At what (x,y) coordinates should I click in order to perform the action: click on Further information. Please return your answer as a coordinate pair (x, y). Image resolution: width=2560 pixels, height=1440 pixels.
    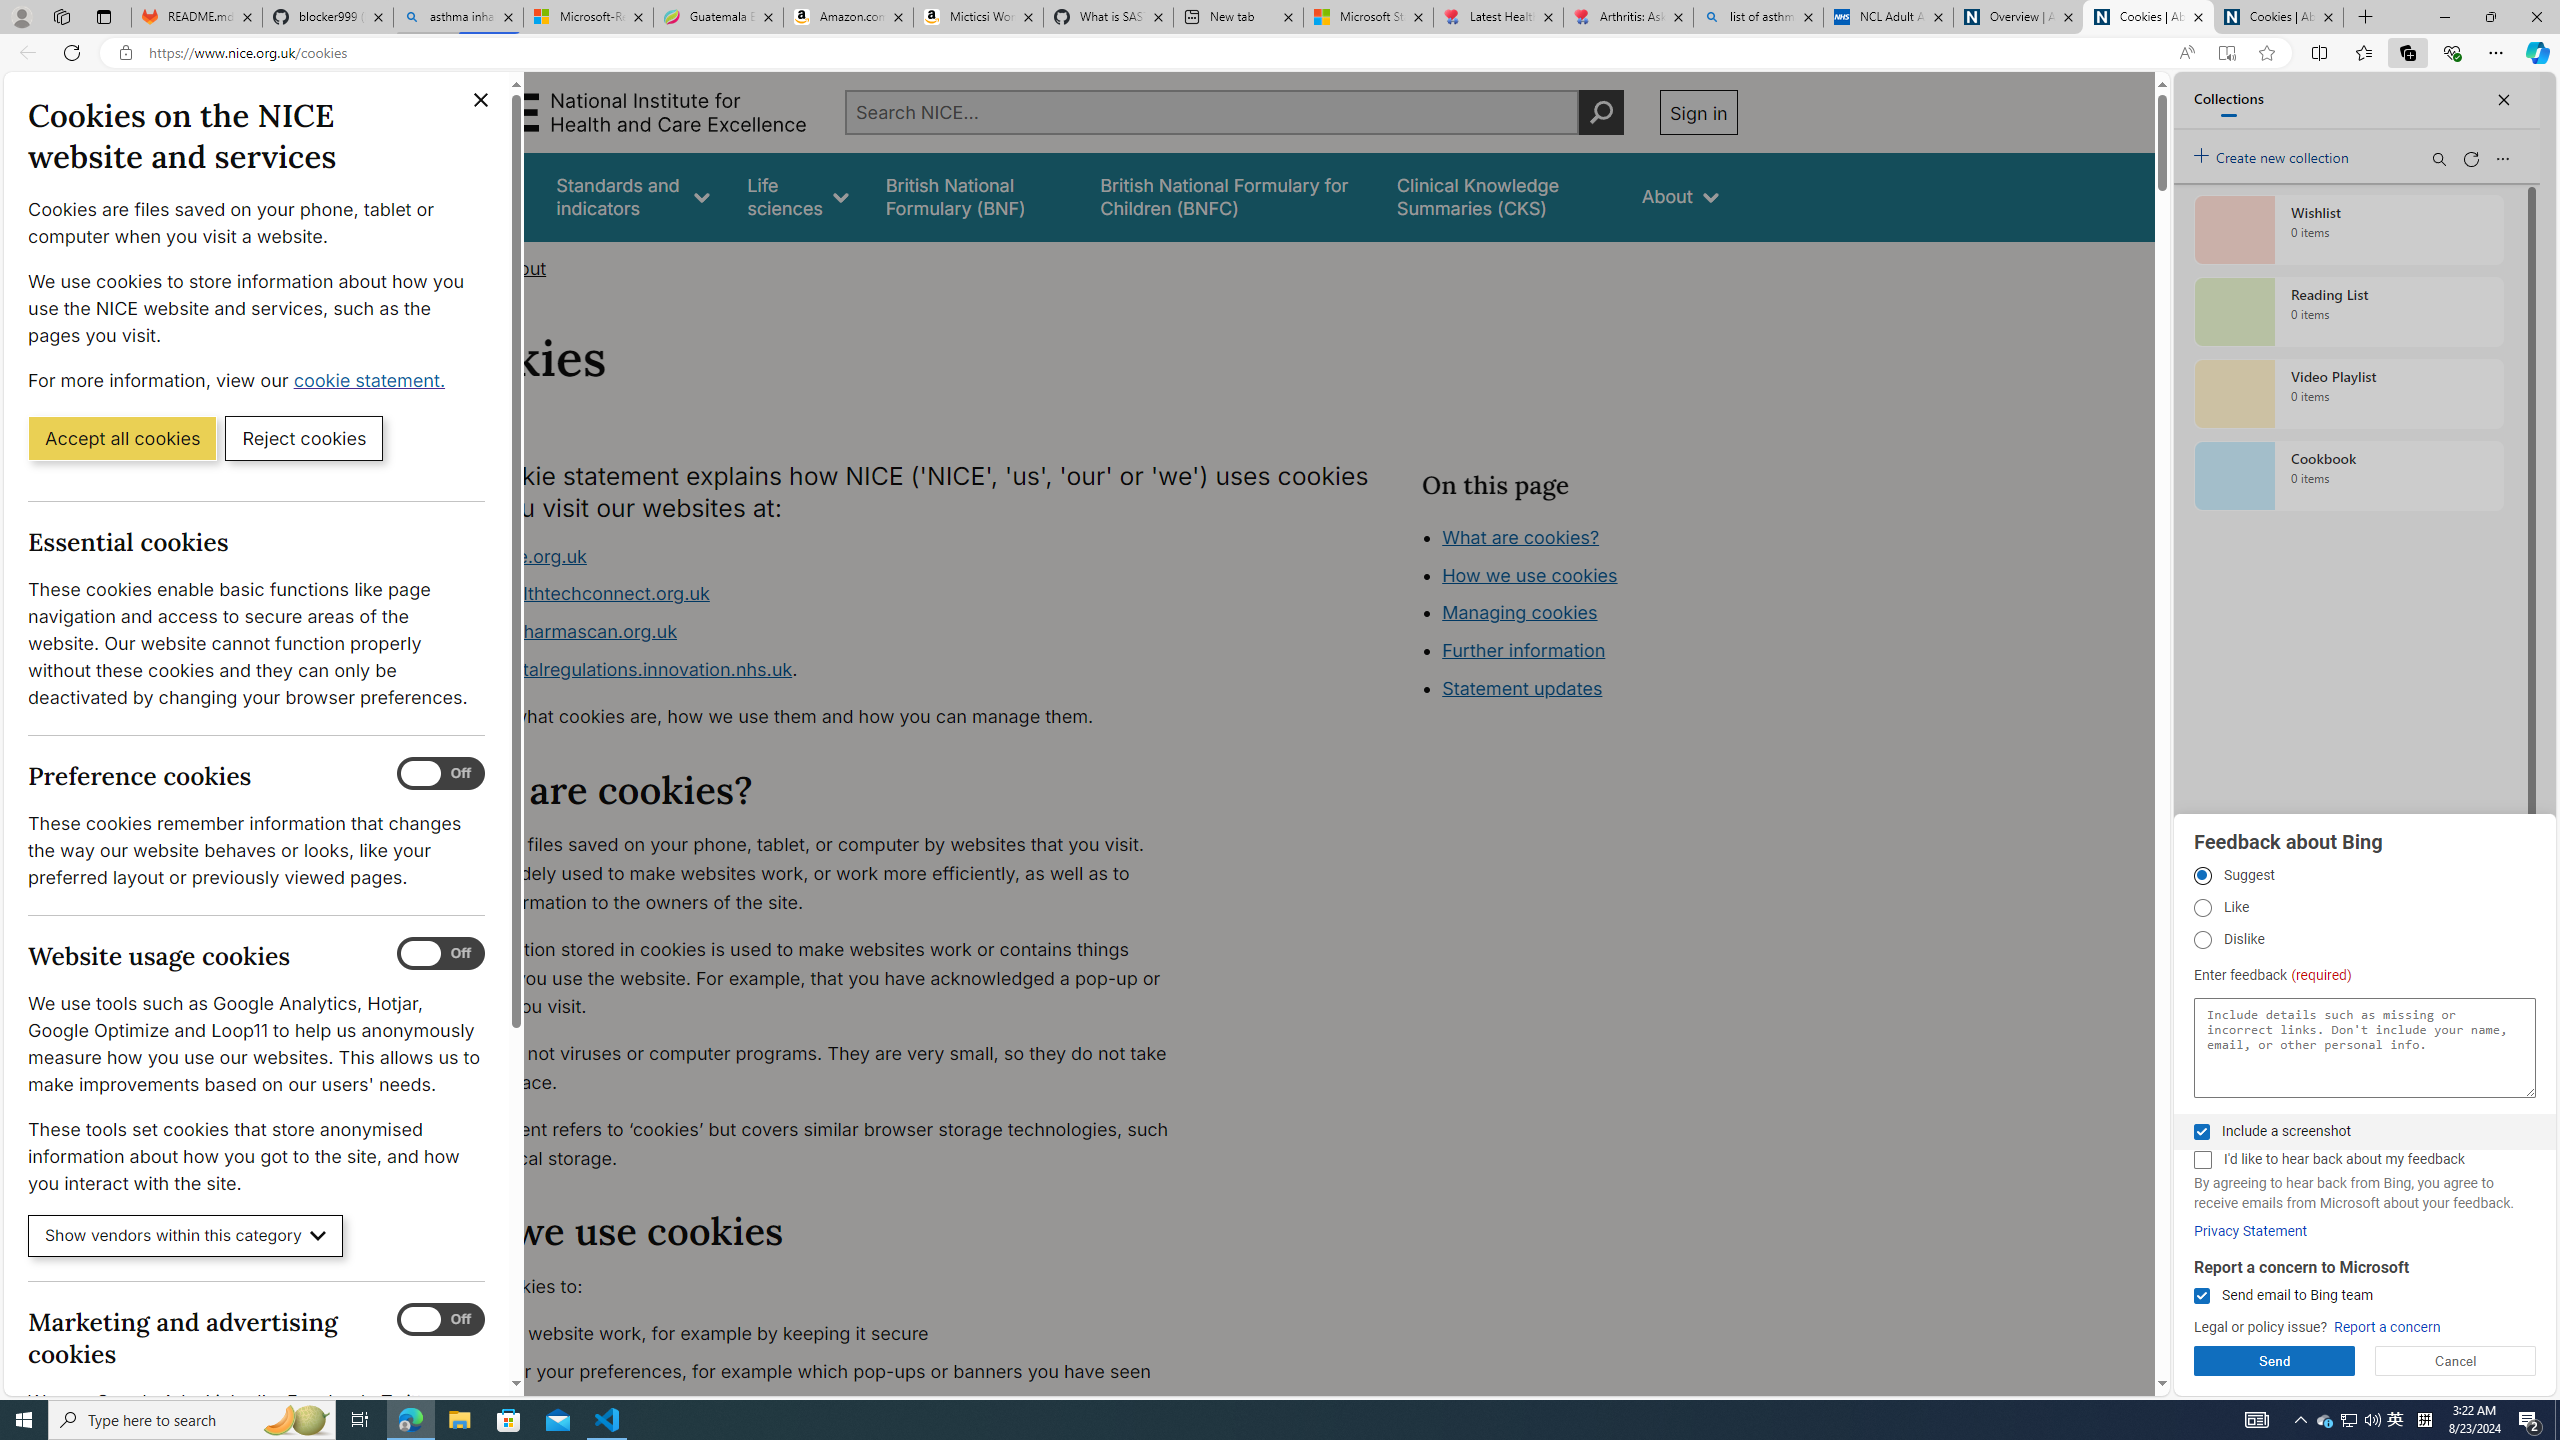
    Looking at the image, I should click on (1523, 650).